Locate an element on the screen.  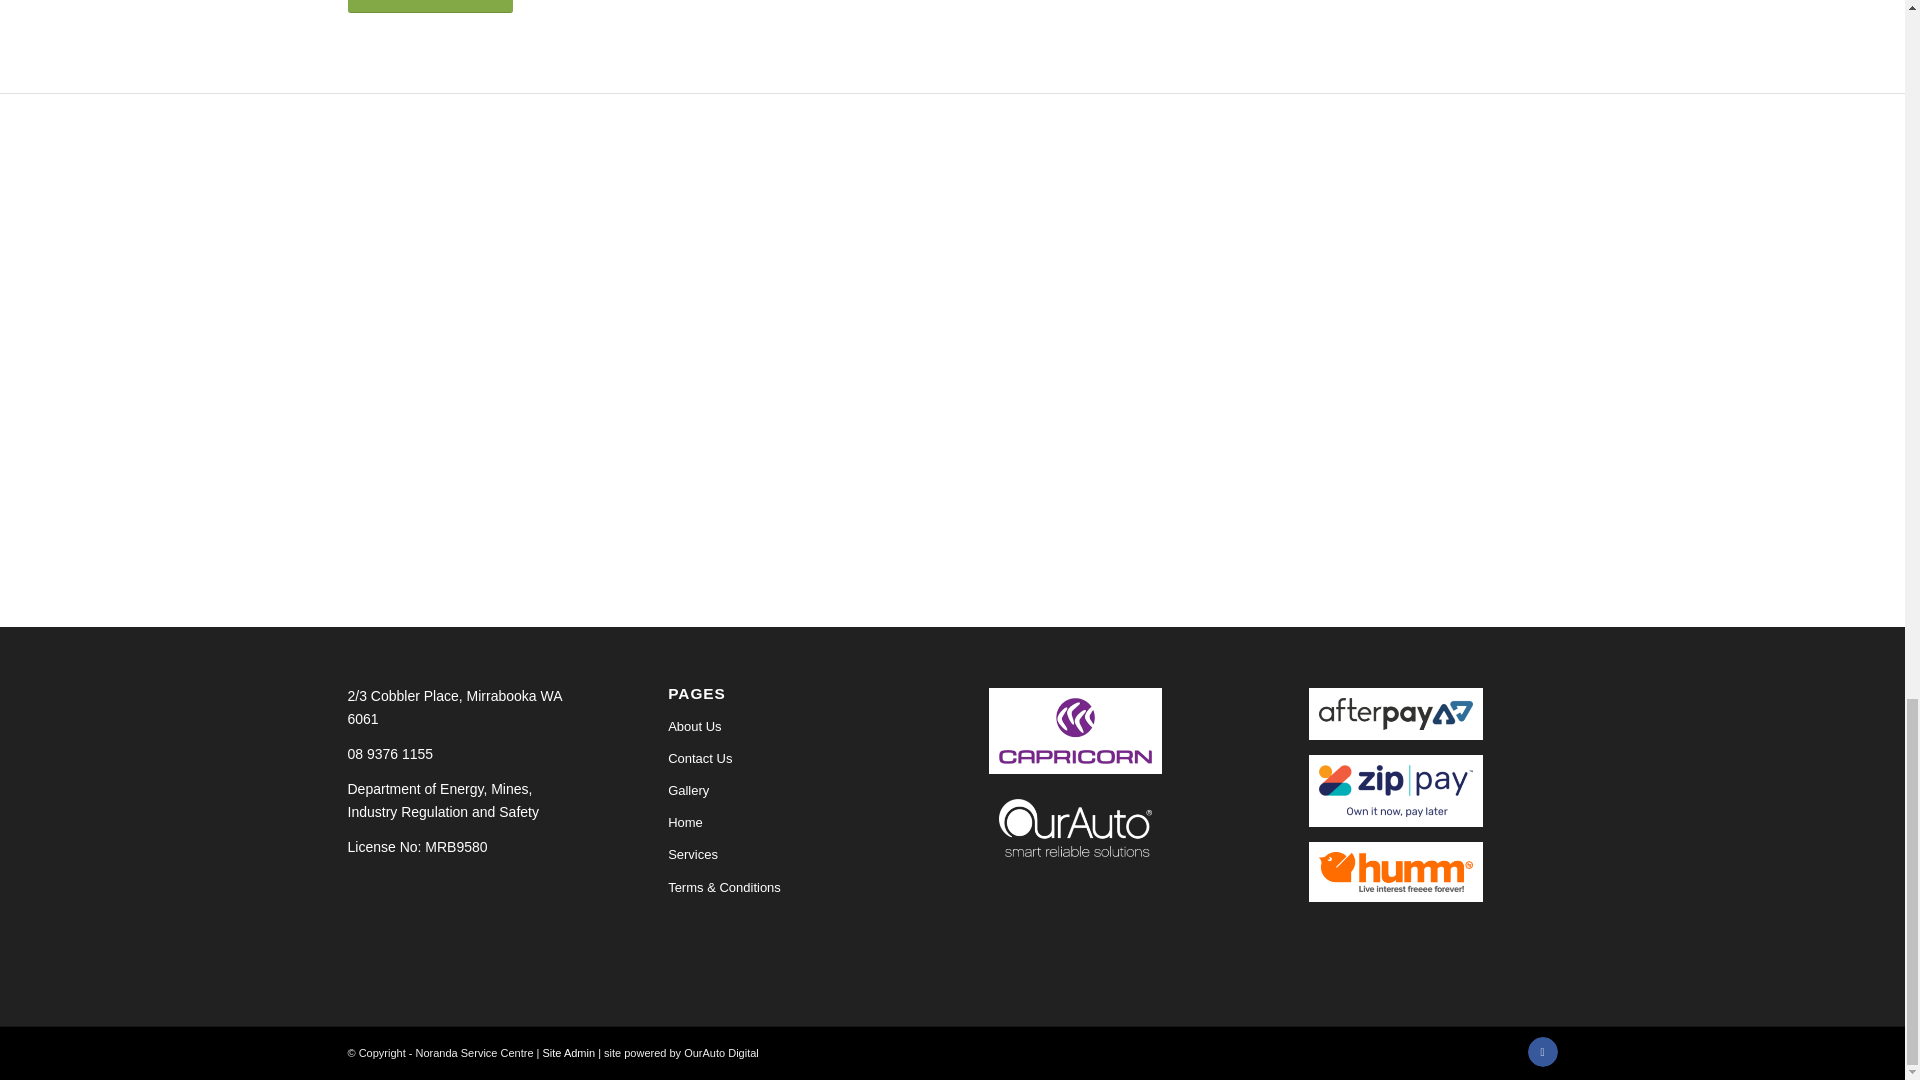
About Us is located at coordinates (792, 726).